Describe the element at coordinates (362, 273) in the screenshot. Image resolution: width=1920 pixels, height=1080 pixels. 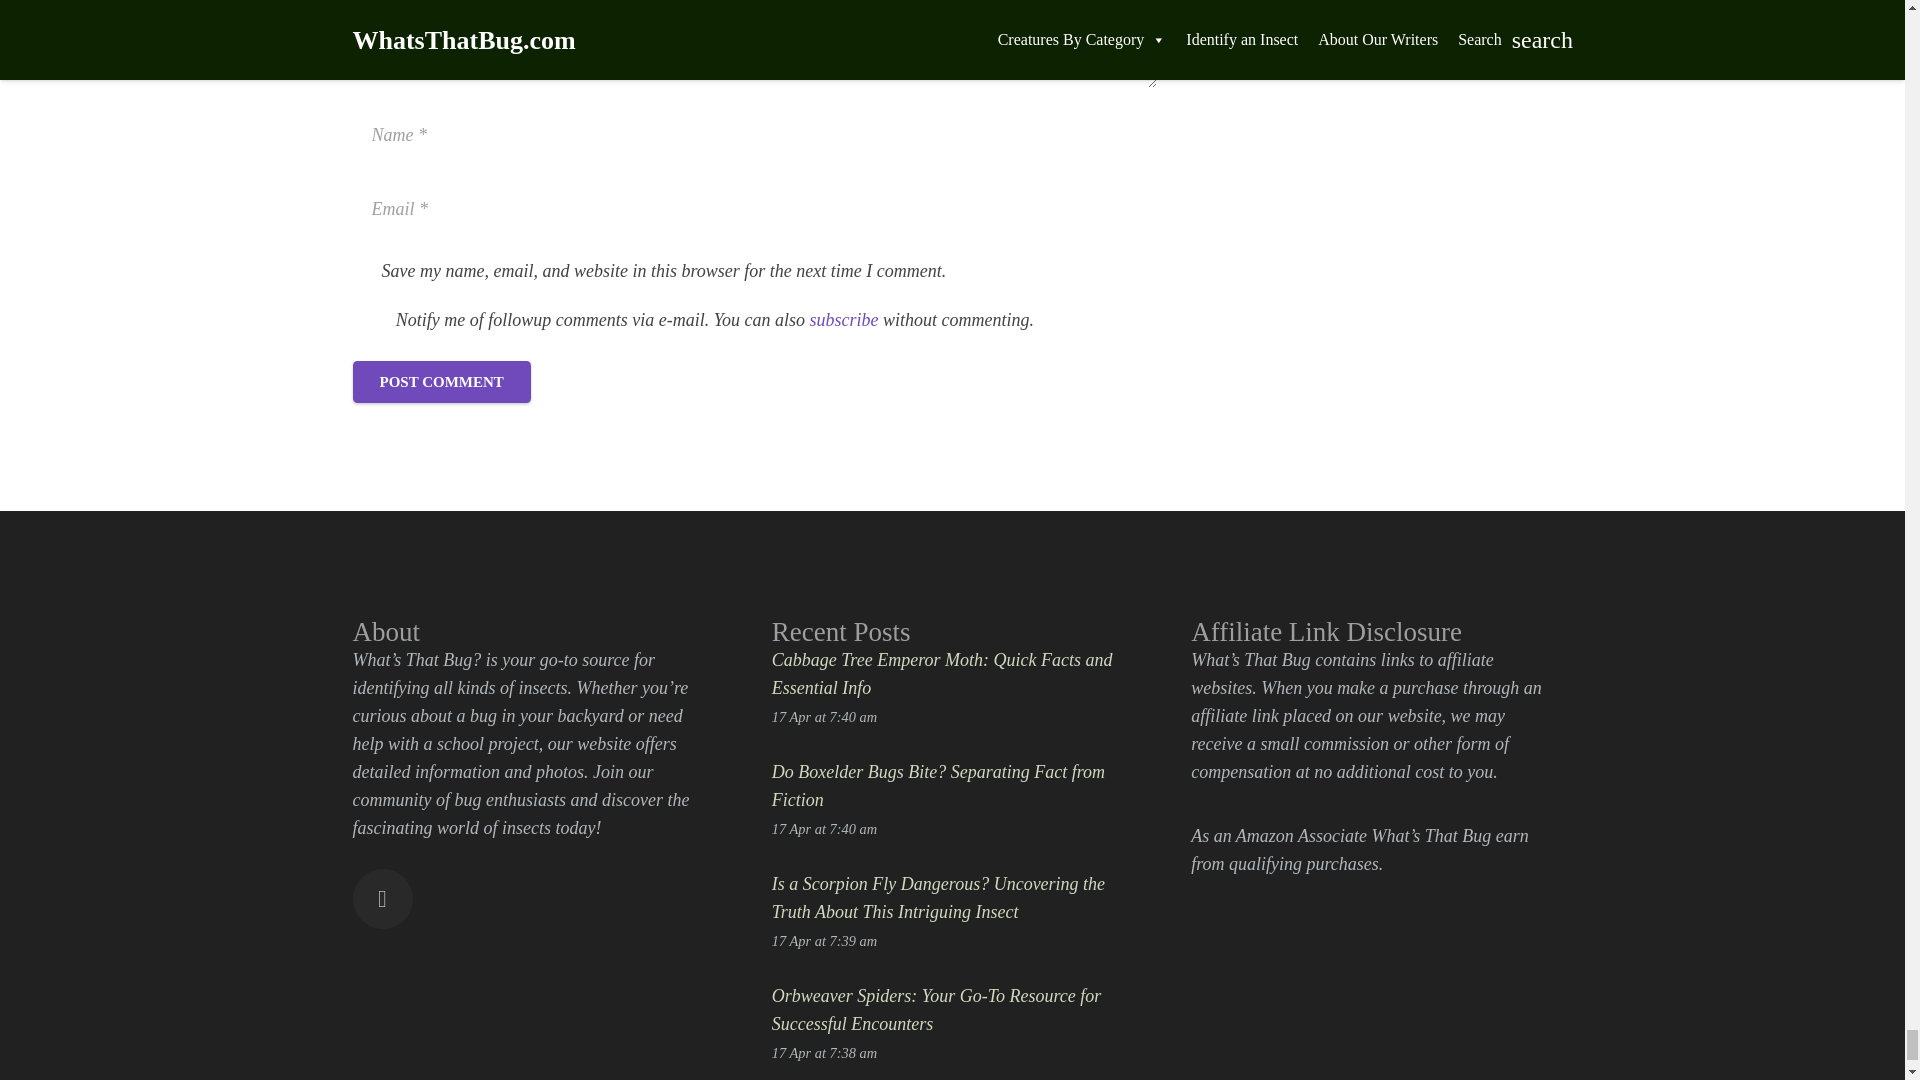
I see `1` at that location.